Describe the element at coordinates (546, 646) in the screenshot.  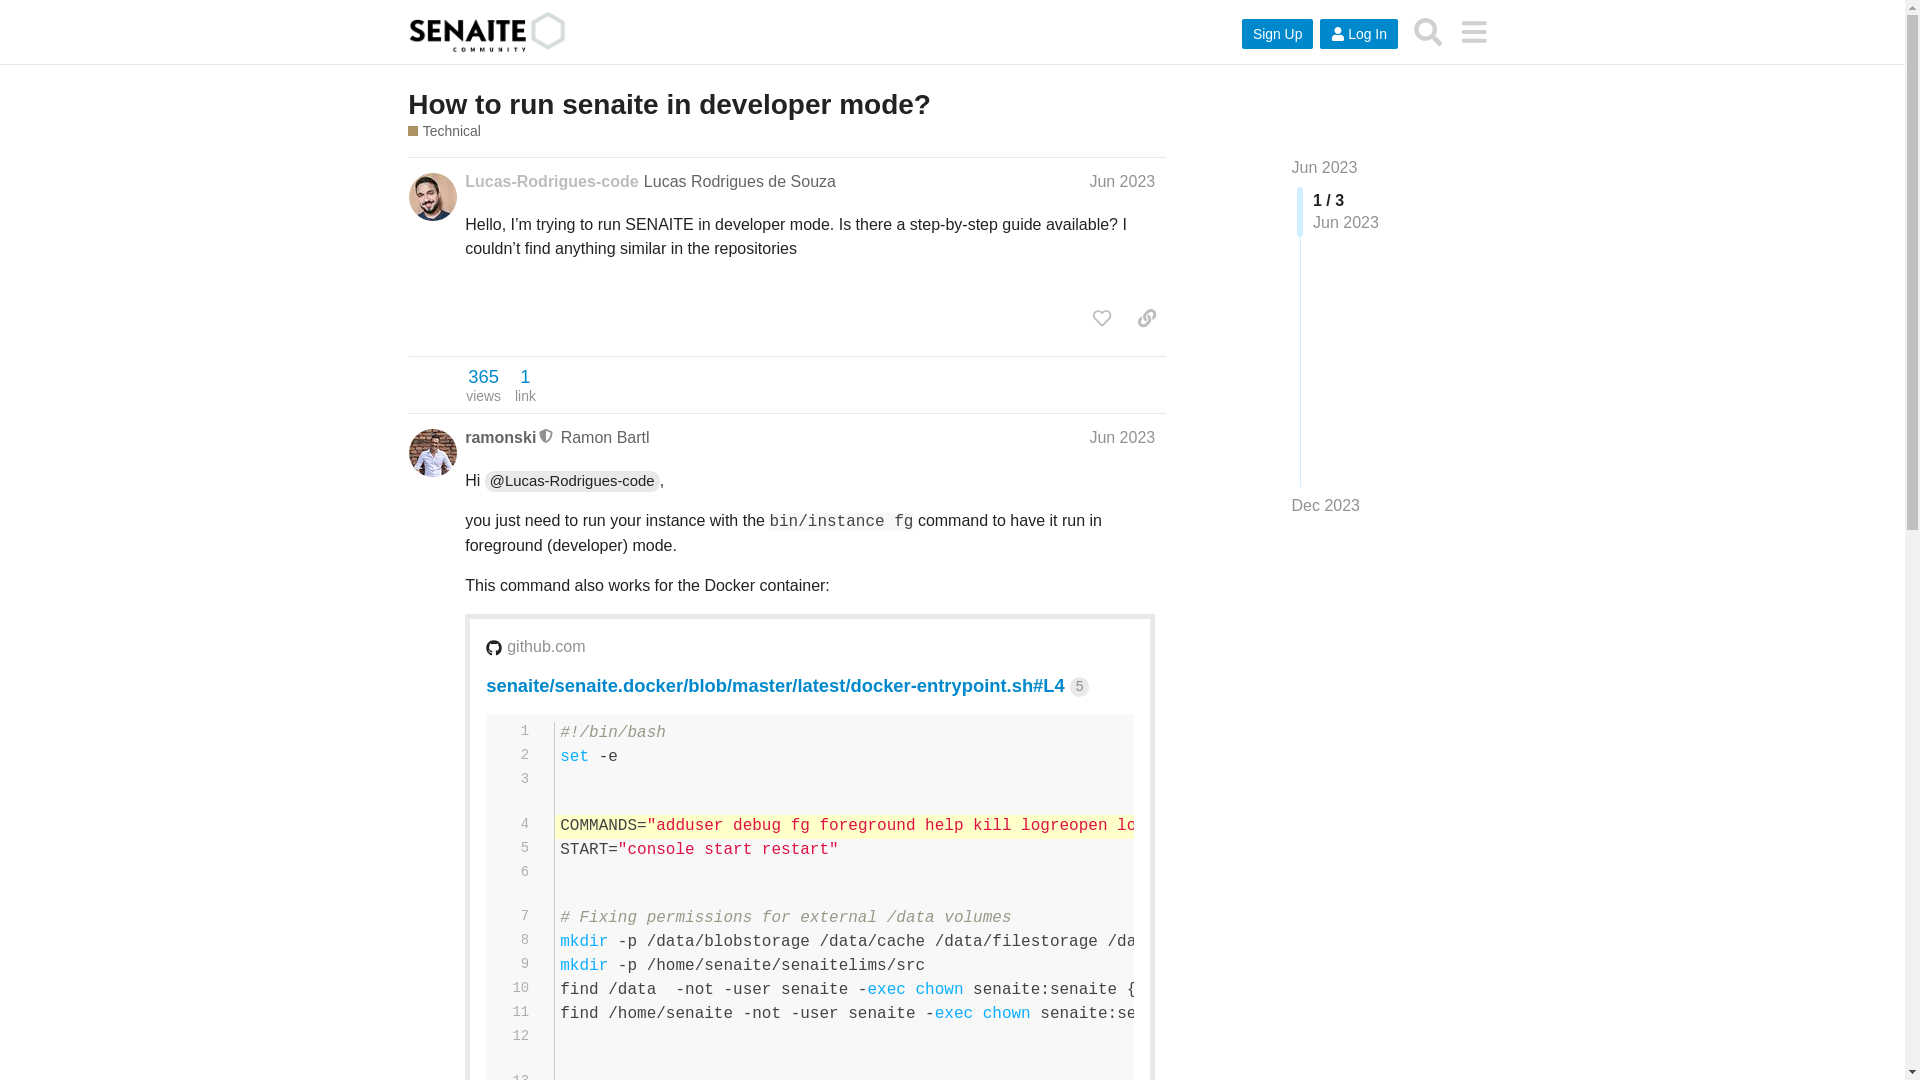
I see `github.com` at that location.